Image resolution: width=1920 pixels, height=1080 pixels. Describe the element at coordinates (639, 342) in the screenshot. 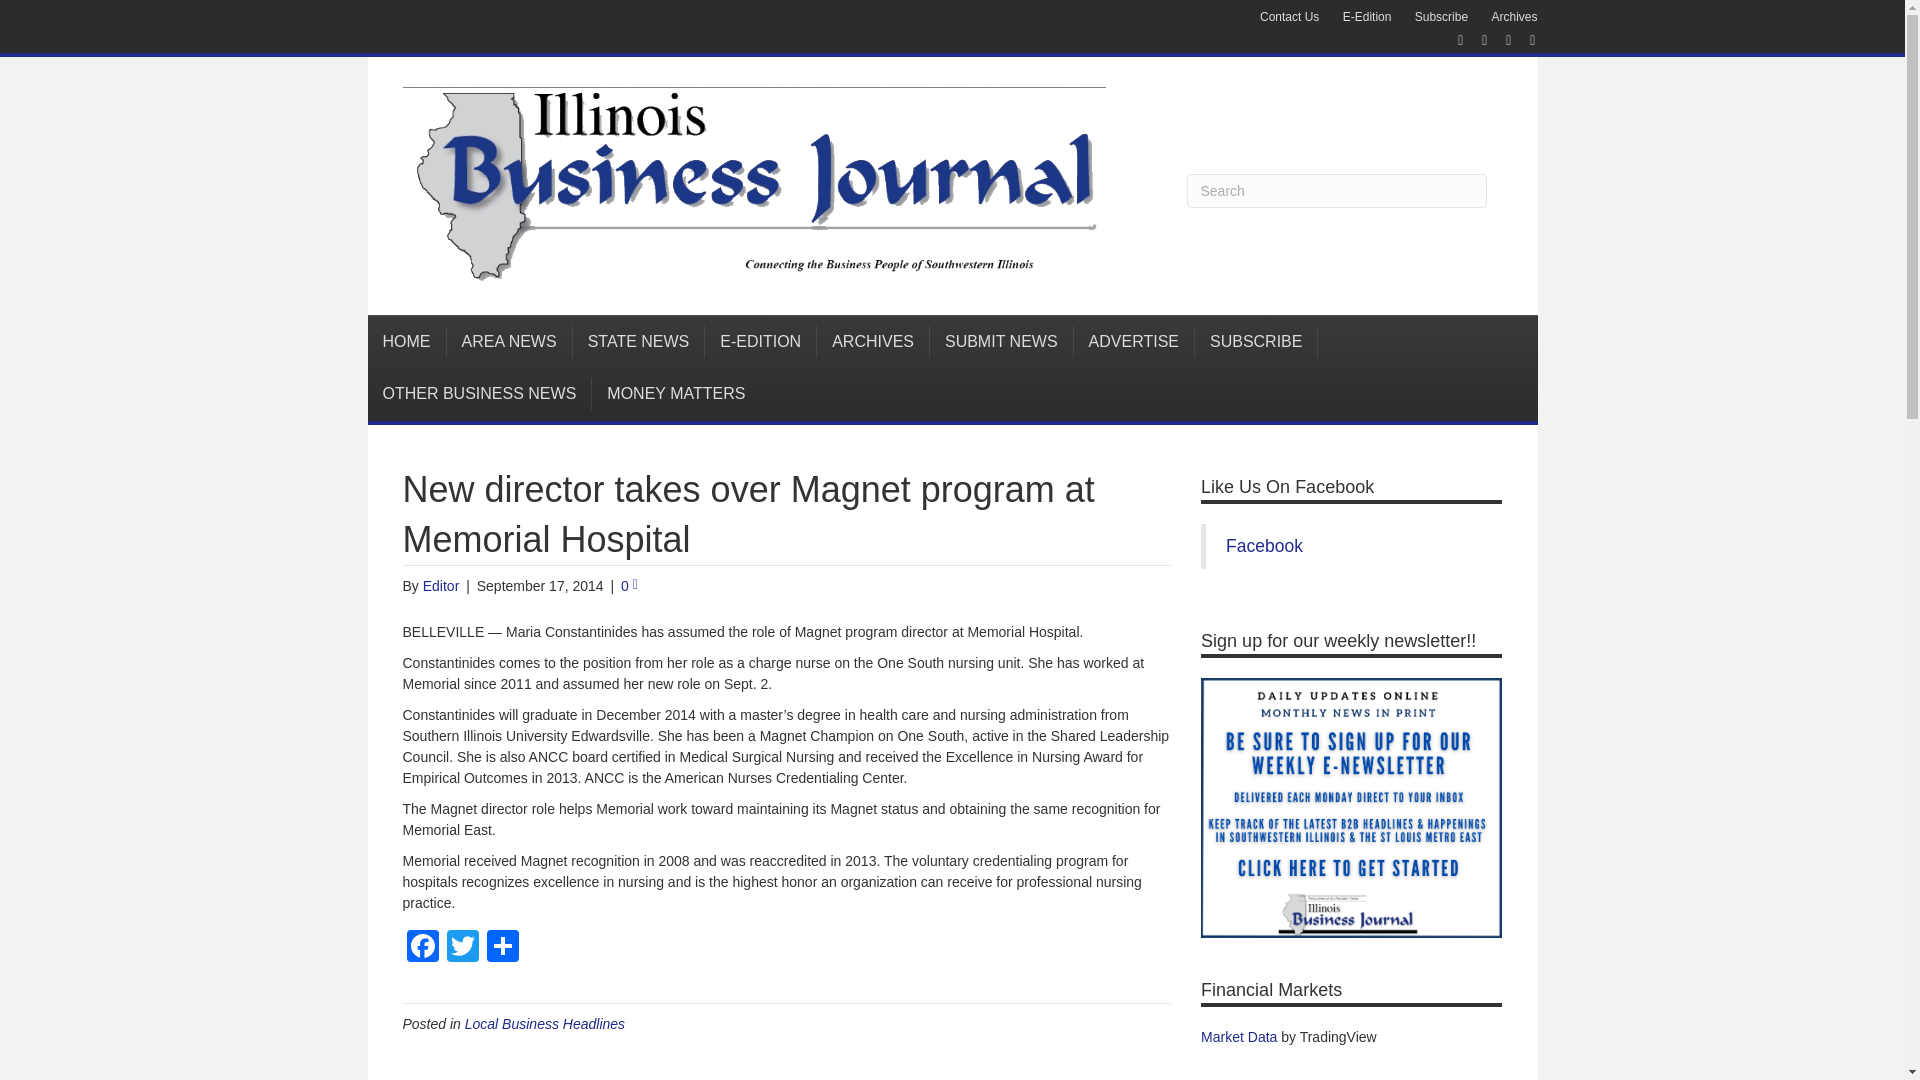

I see `STATE NEWS` at that location.